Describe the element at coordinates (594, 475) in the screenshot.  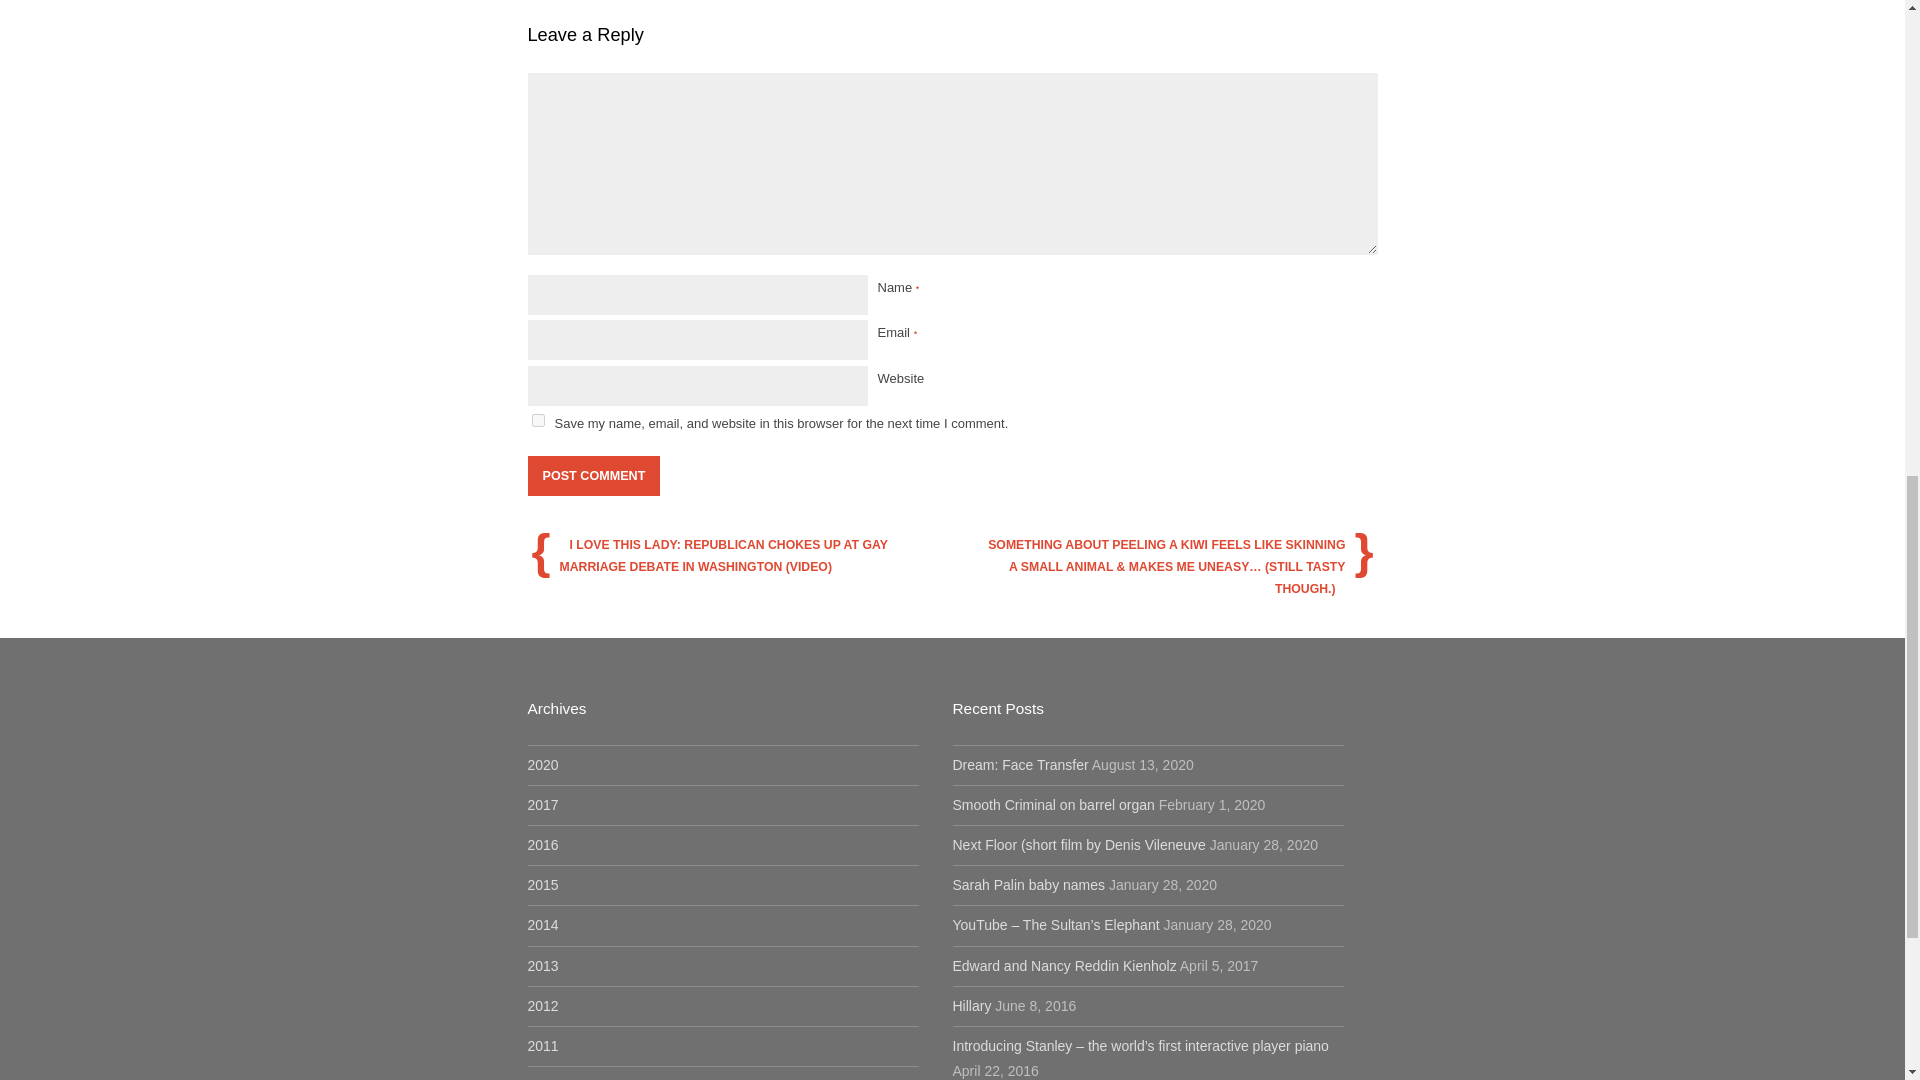
I see `Post Comment` at that location.